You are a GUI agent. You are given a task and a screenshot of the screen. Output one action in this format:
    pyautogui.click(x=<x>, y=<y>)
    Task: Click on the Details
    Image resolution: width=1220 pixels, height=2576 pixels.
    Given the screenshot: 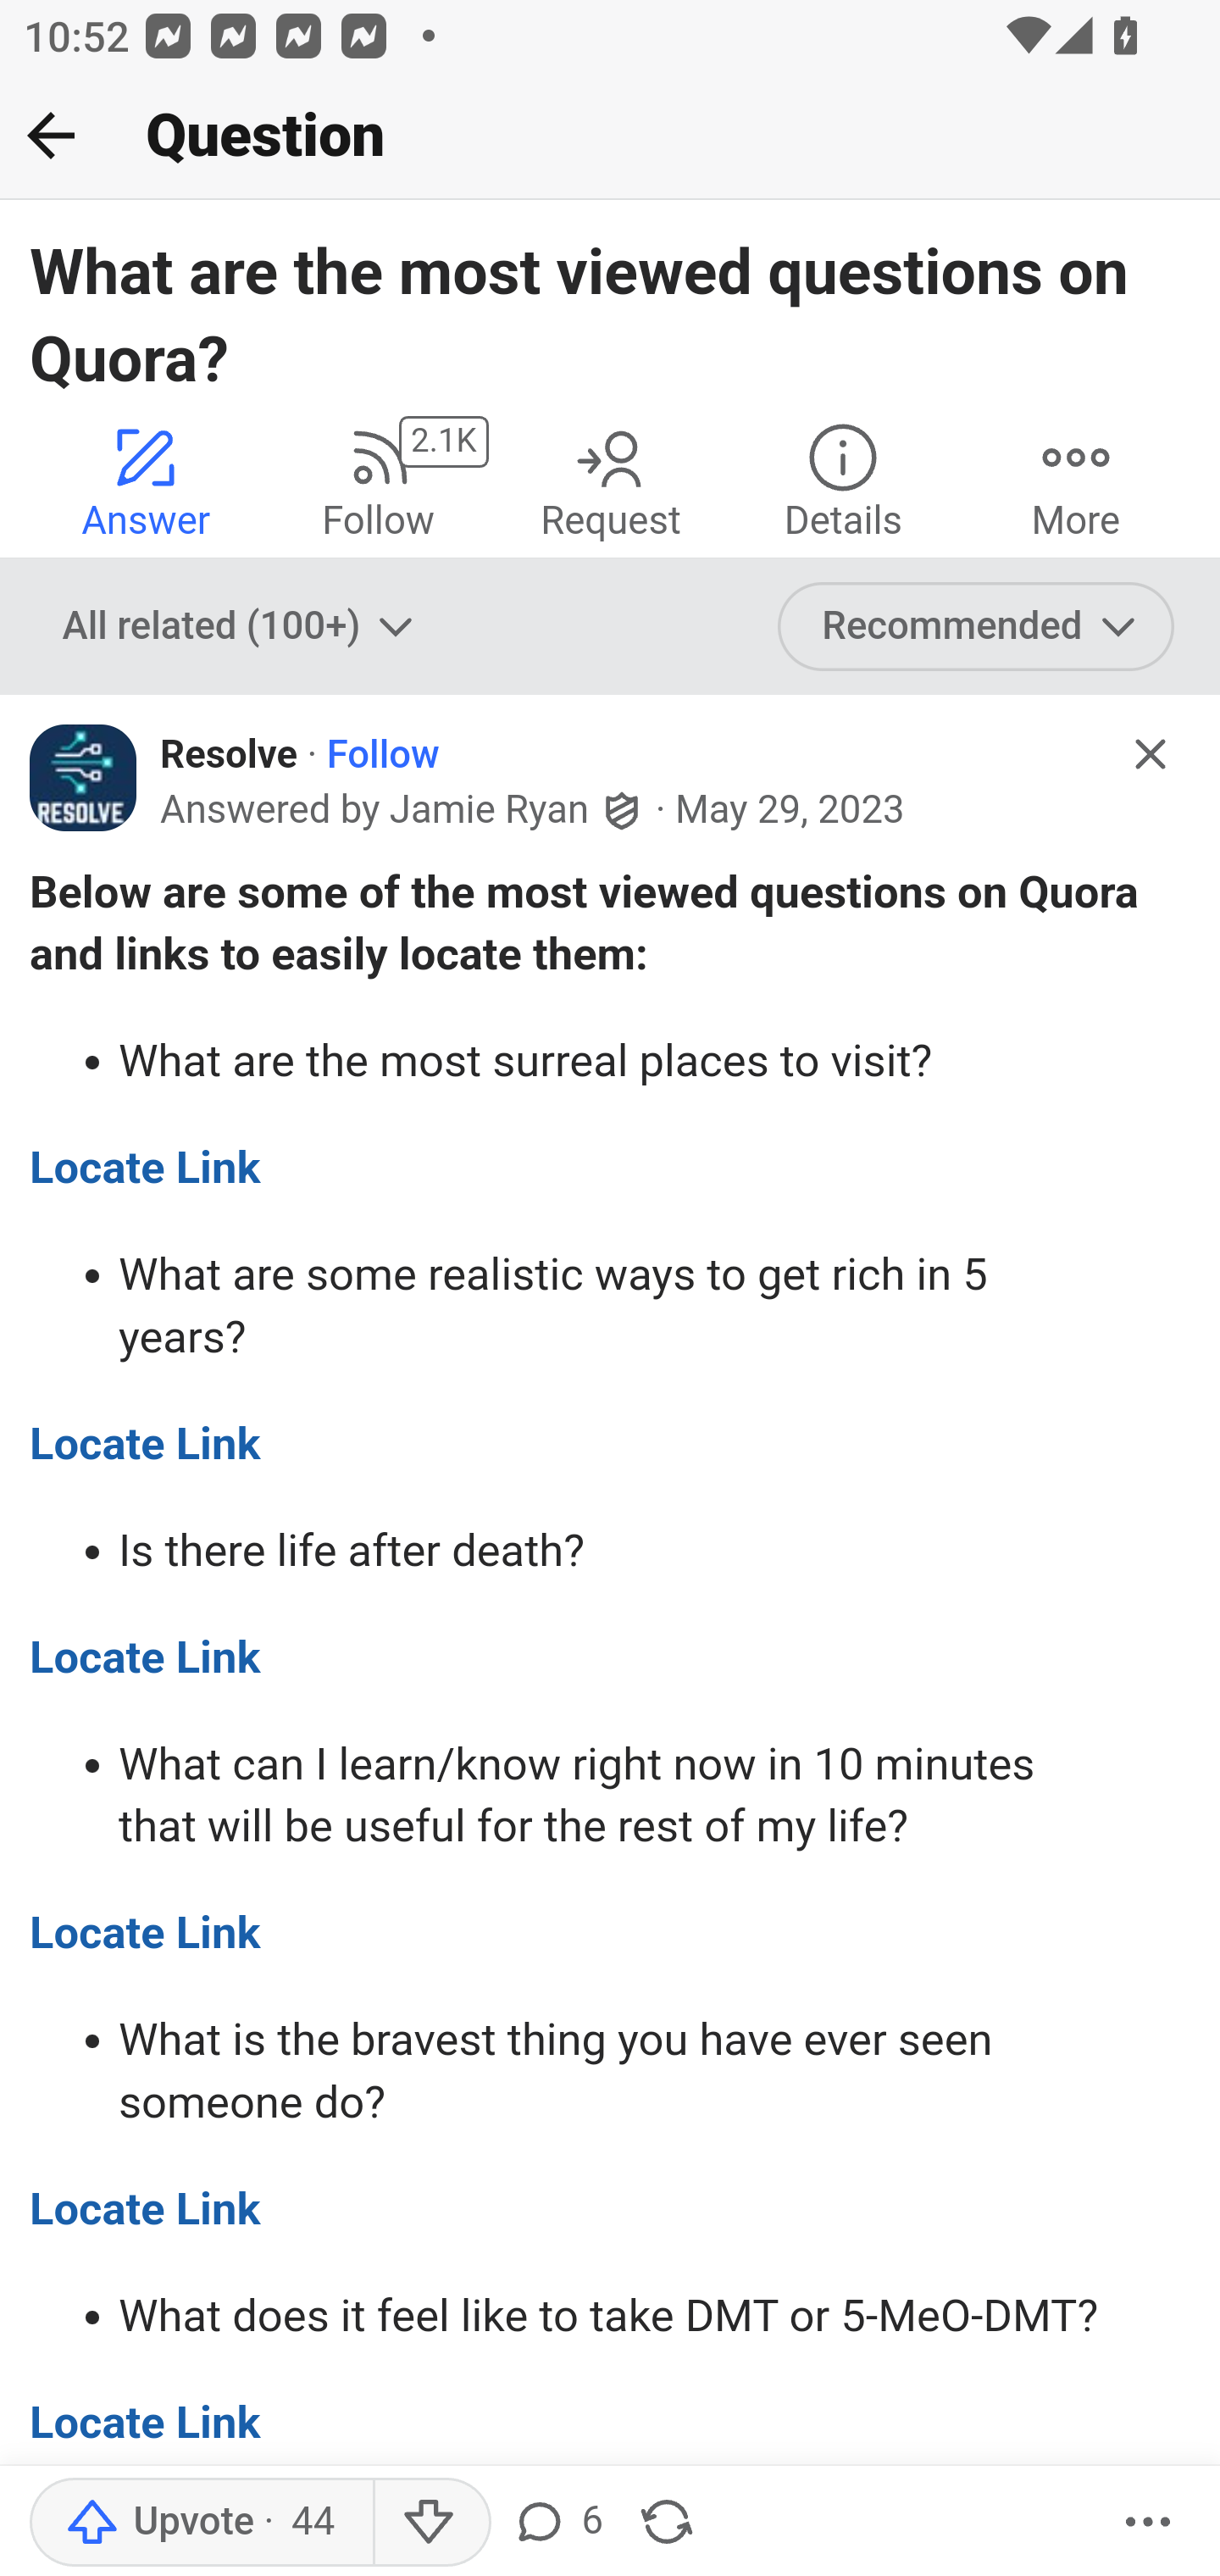 What is the action you would take?
    pyautogui.click(x=843, y=480)
    